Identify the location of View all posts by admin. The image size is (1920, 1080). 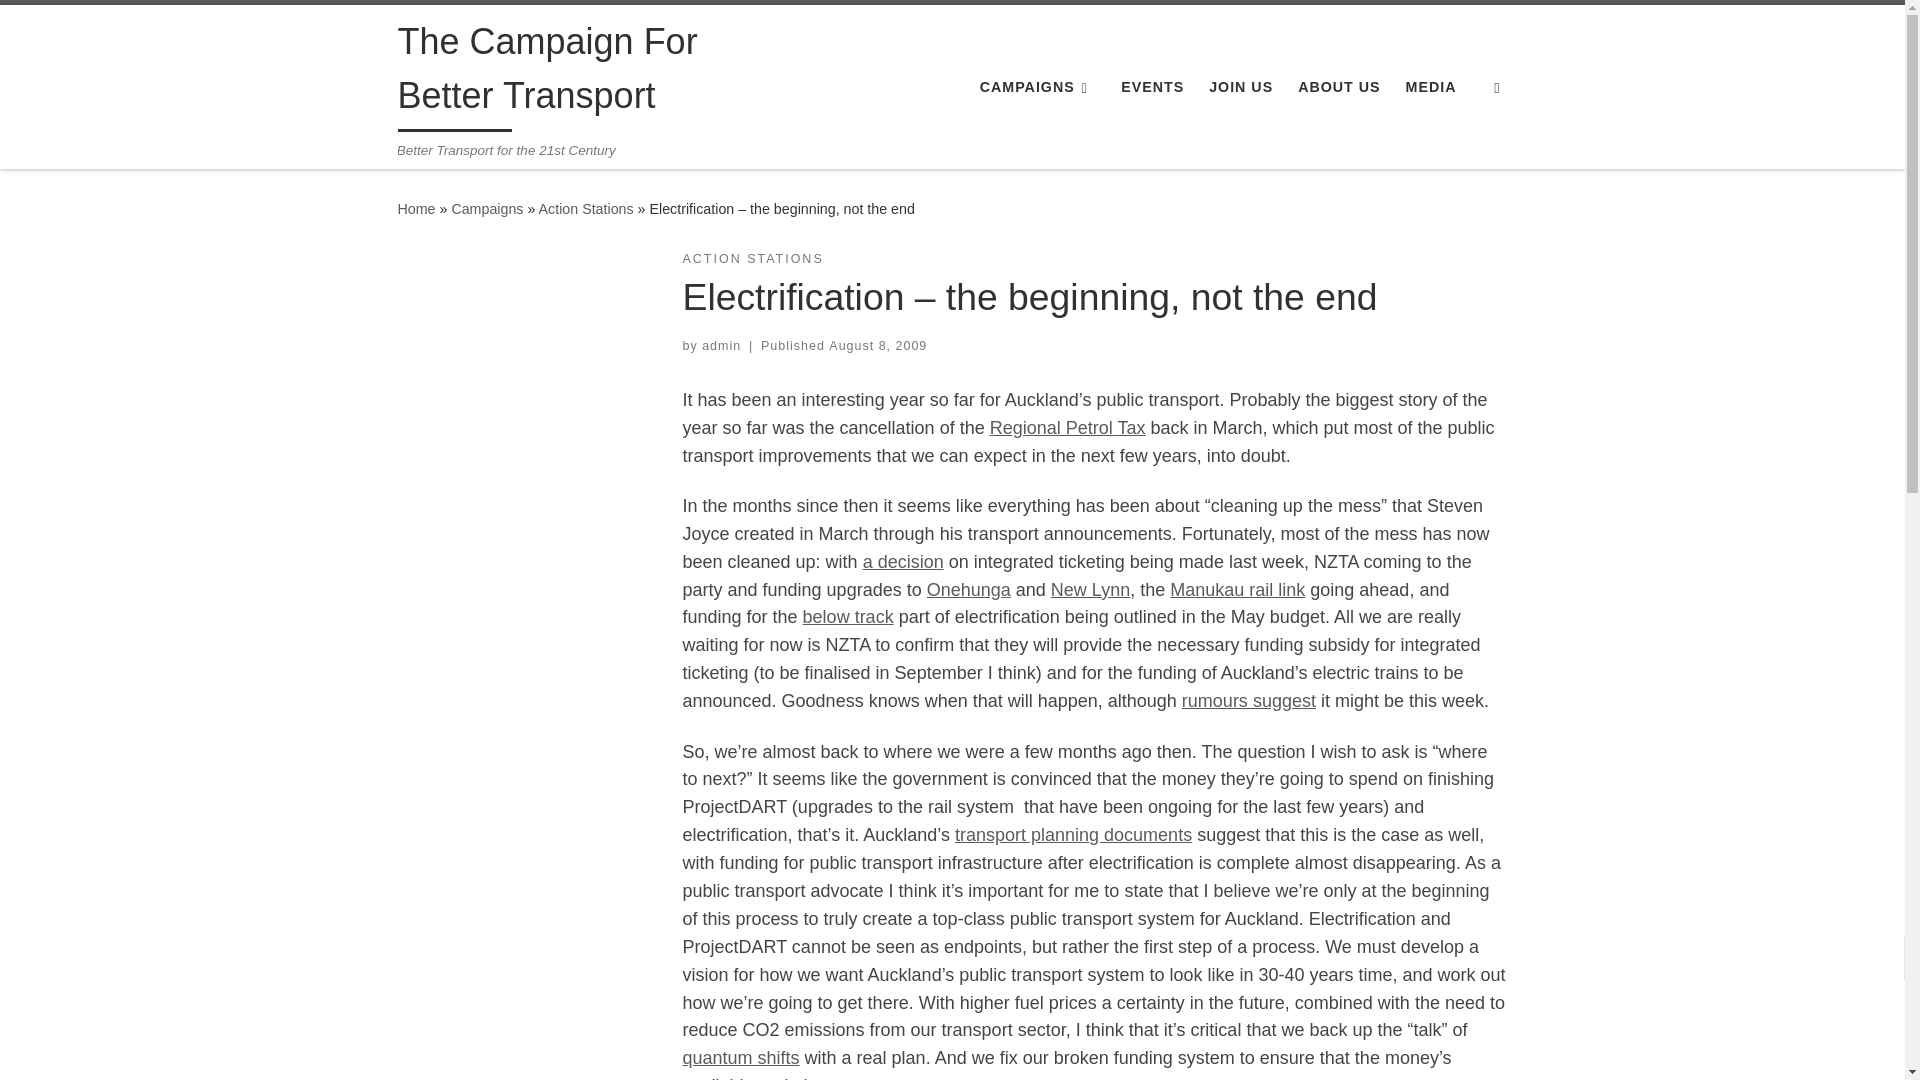
(722, 346).